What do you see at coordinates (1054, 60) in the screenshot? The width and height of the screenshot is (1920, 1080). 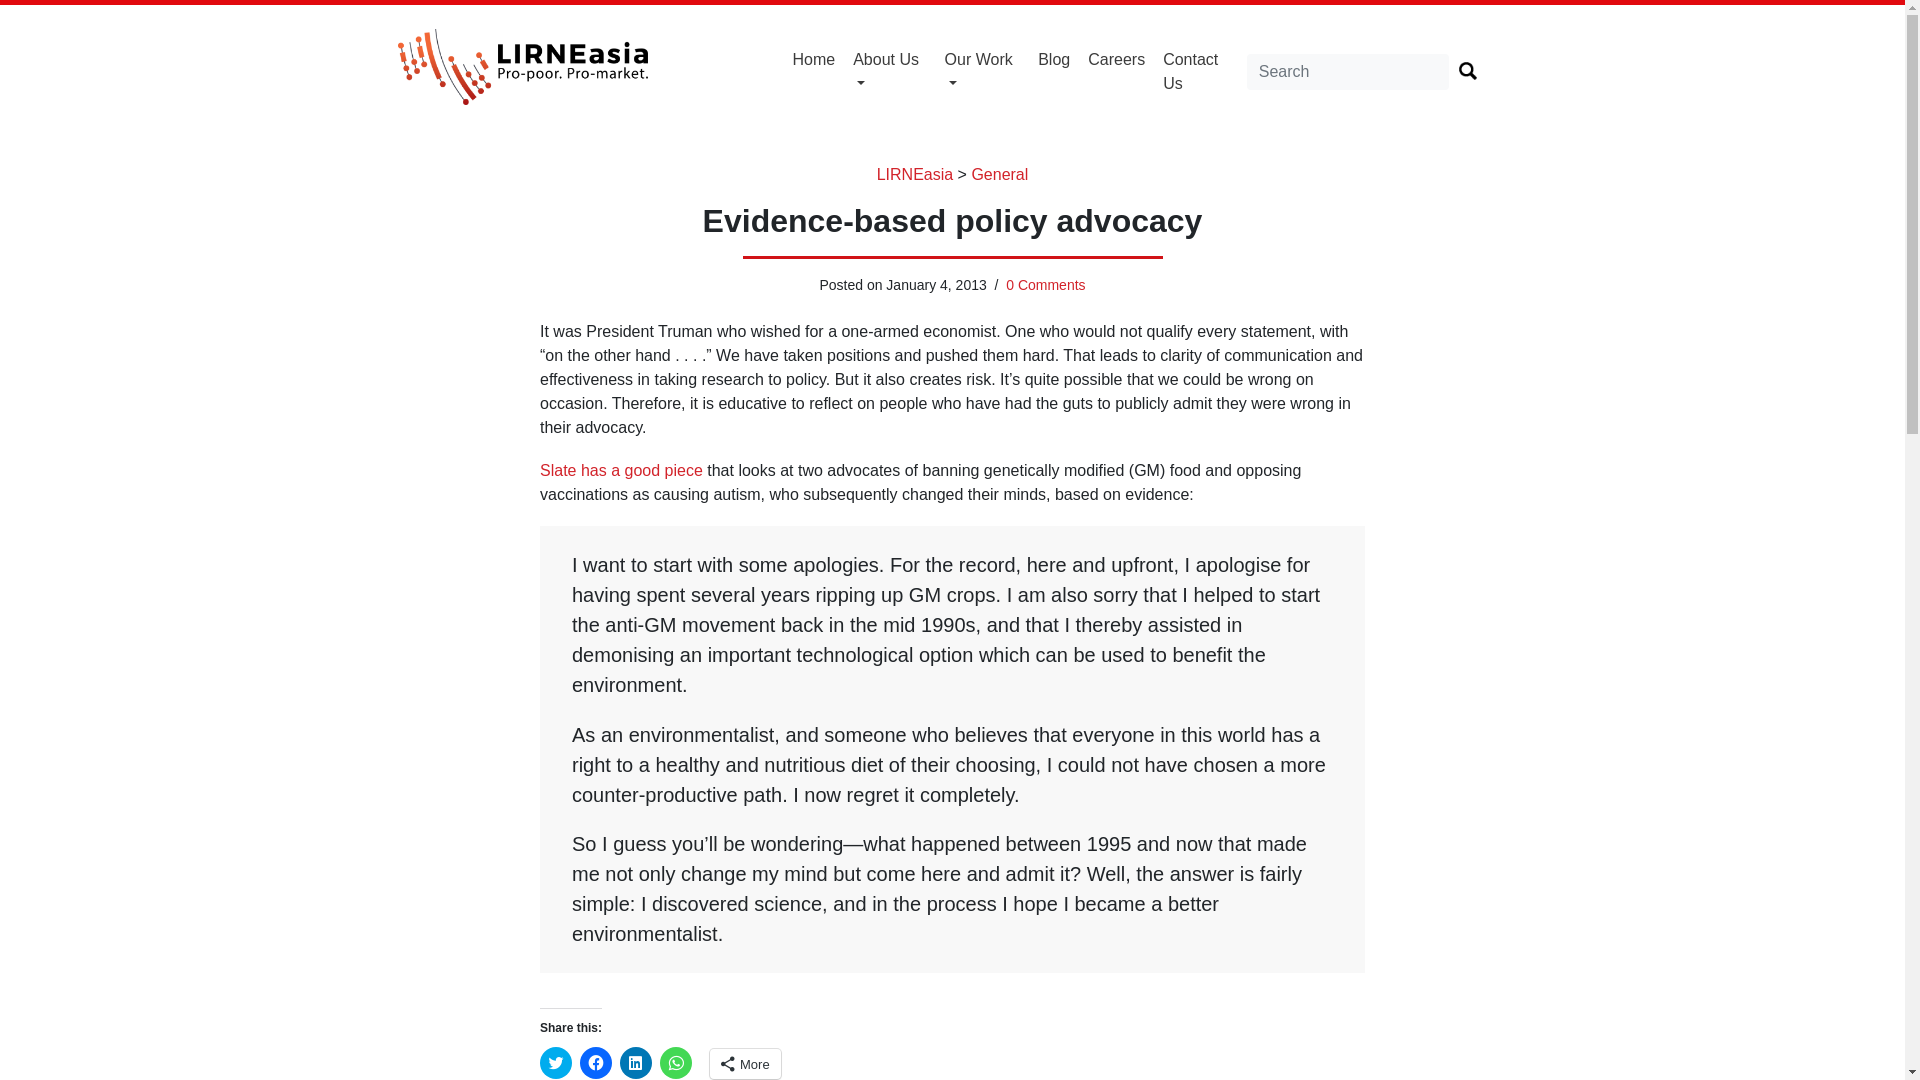 I see `Blog` at bounding box center [1054, 60].